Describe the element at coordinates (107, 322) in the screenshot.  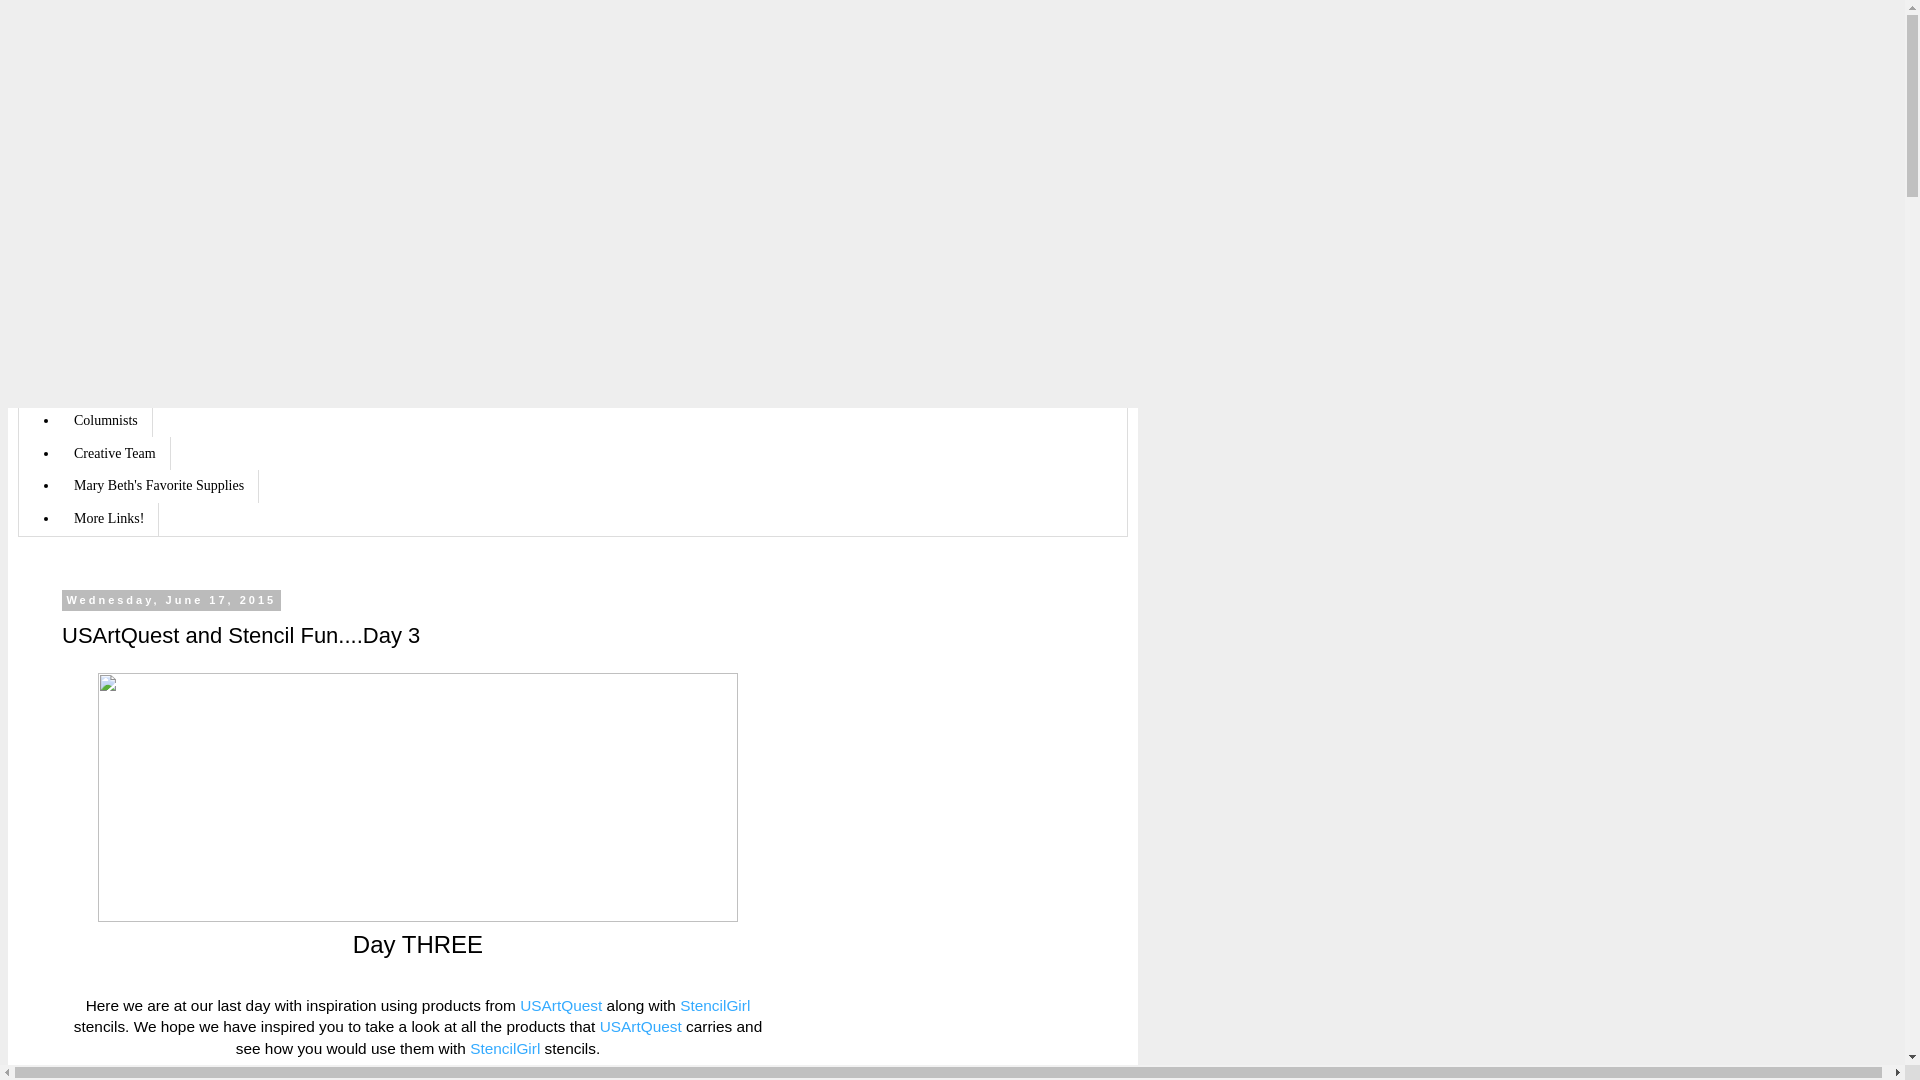
I see `StencilClub` at that location.